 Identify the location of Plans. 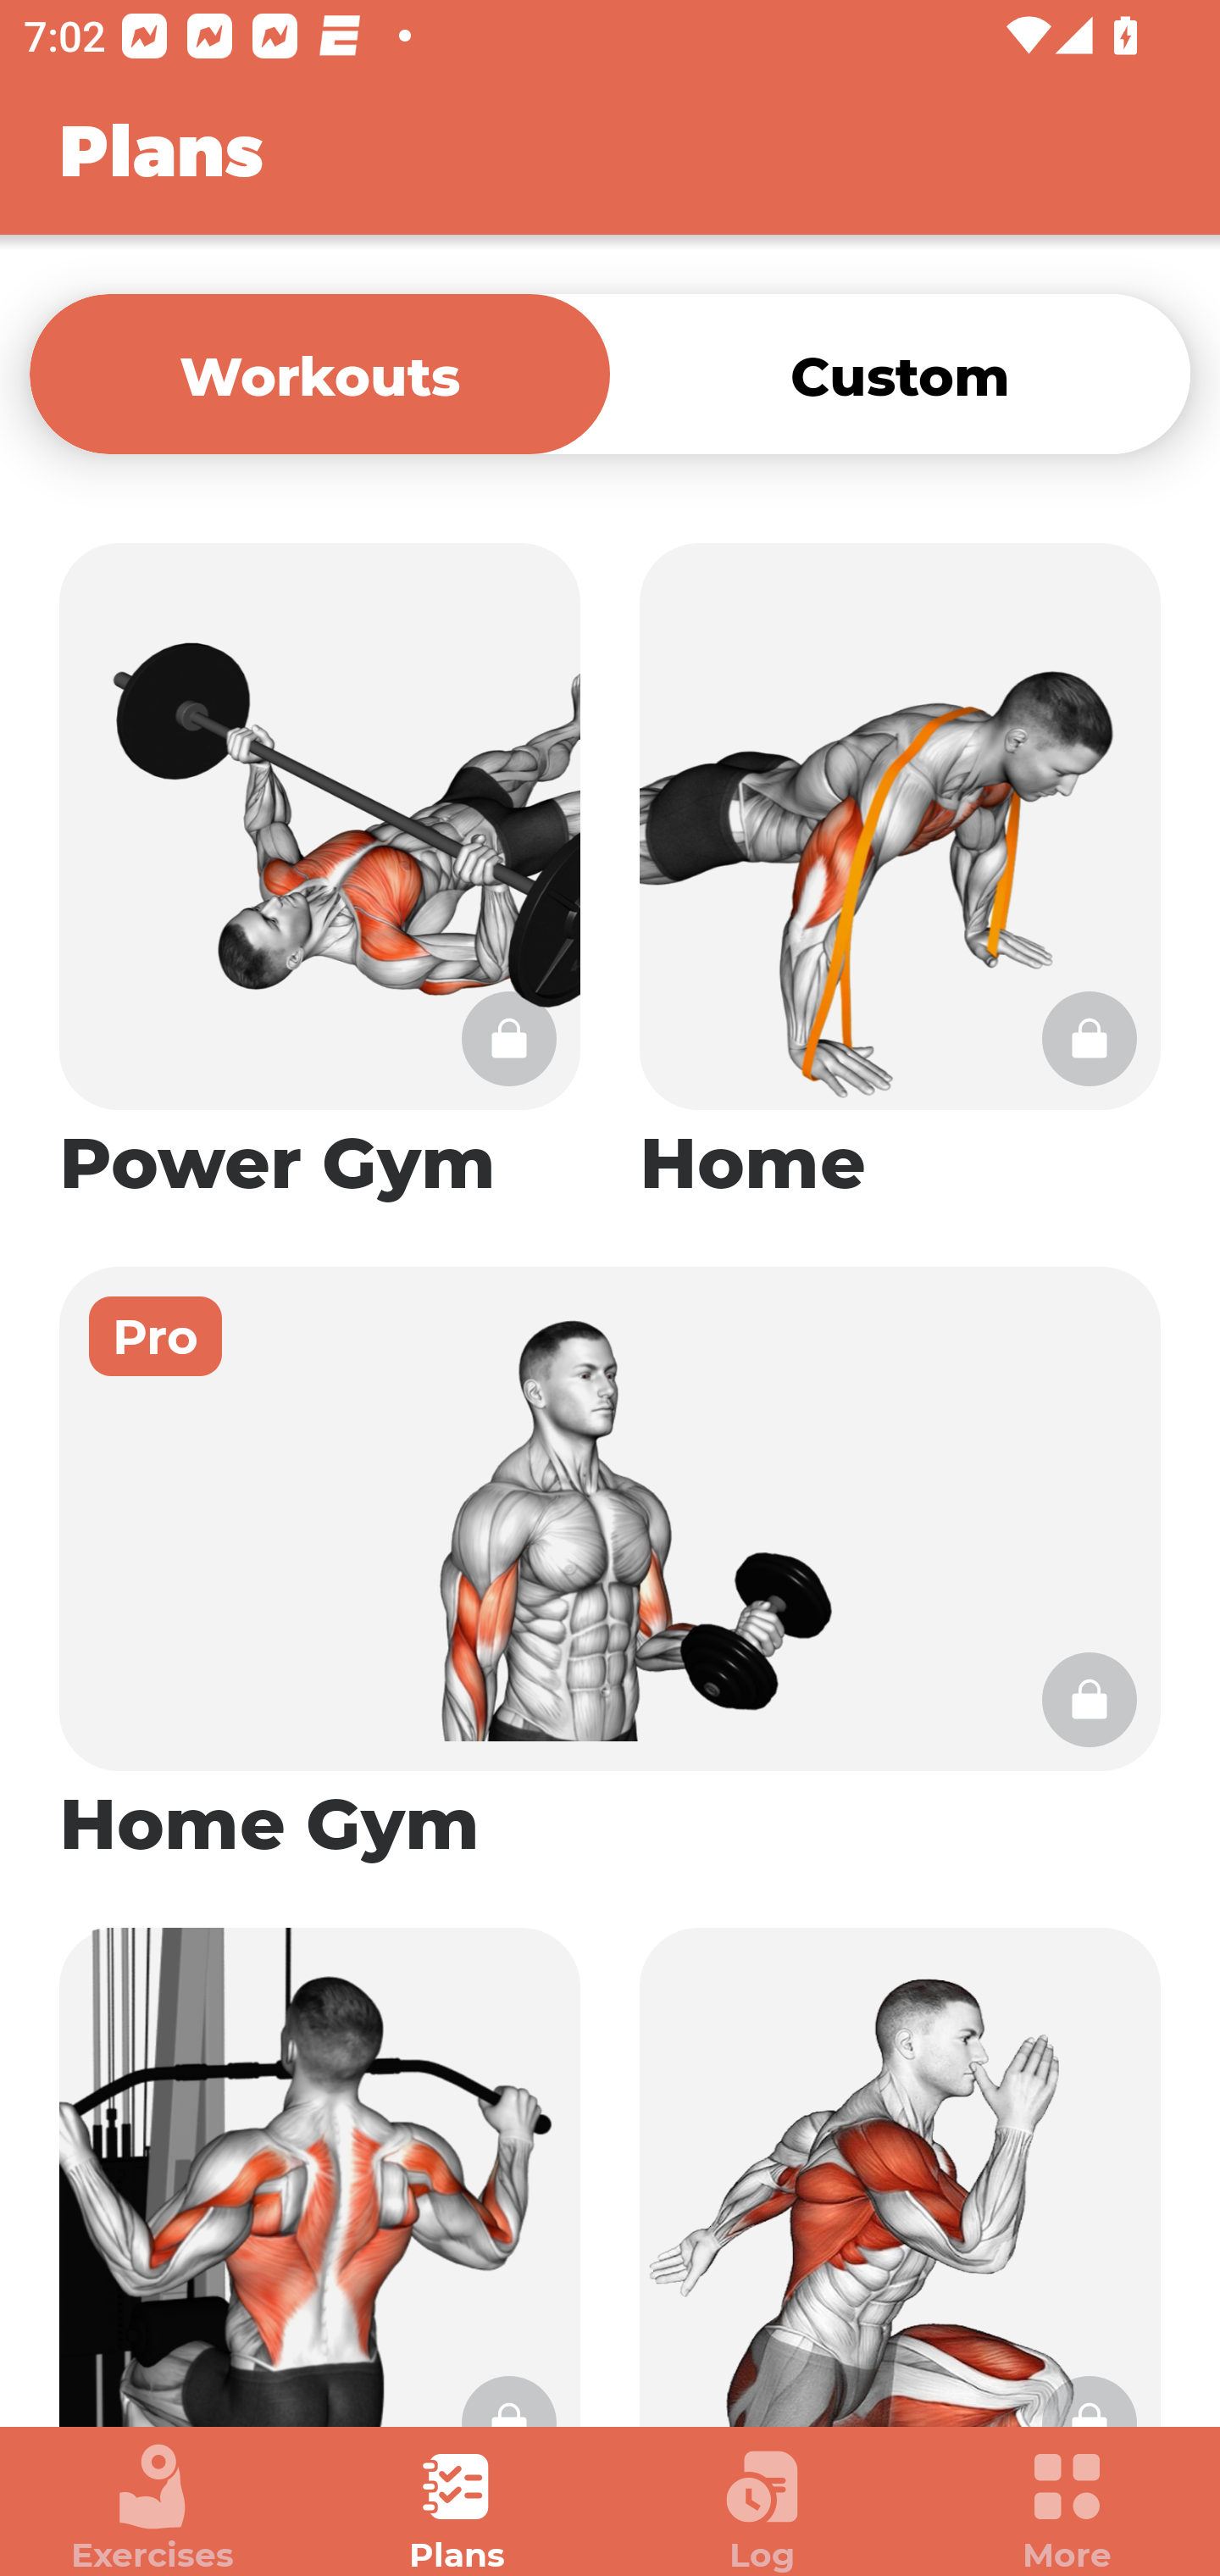
(457, 2508).